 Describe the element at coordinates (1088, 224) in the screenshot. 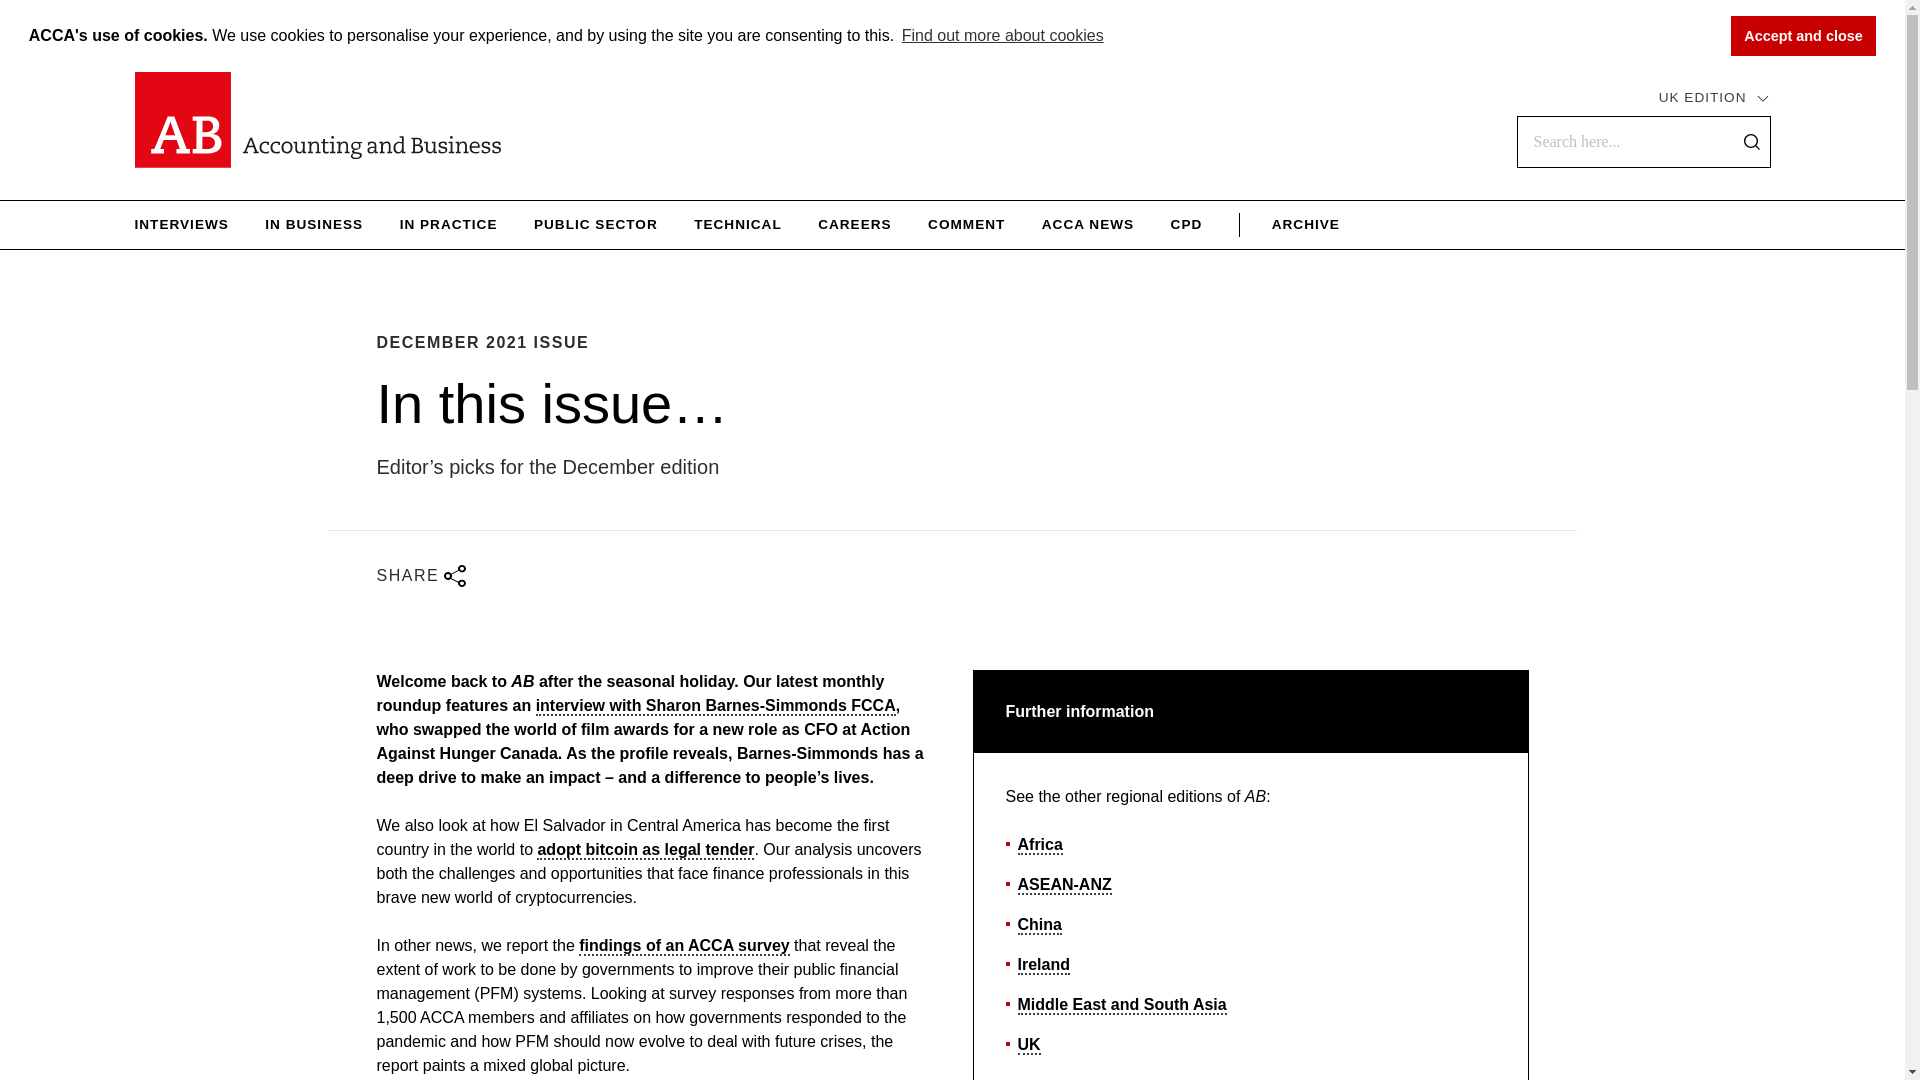

I see `ACCA NEWS` at that location.